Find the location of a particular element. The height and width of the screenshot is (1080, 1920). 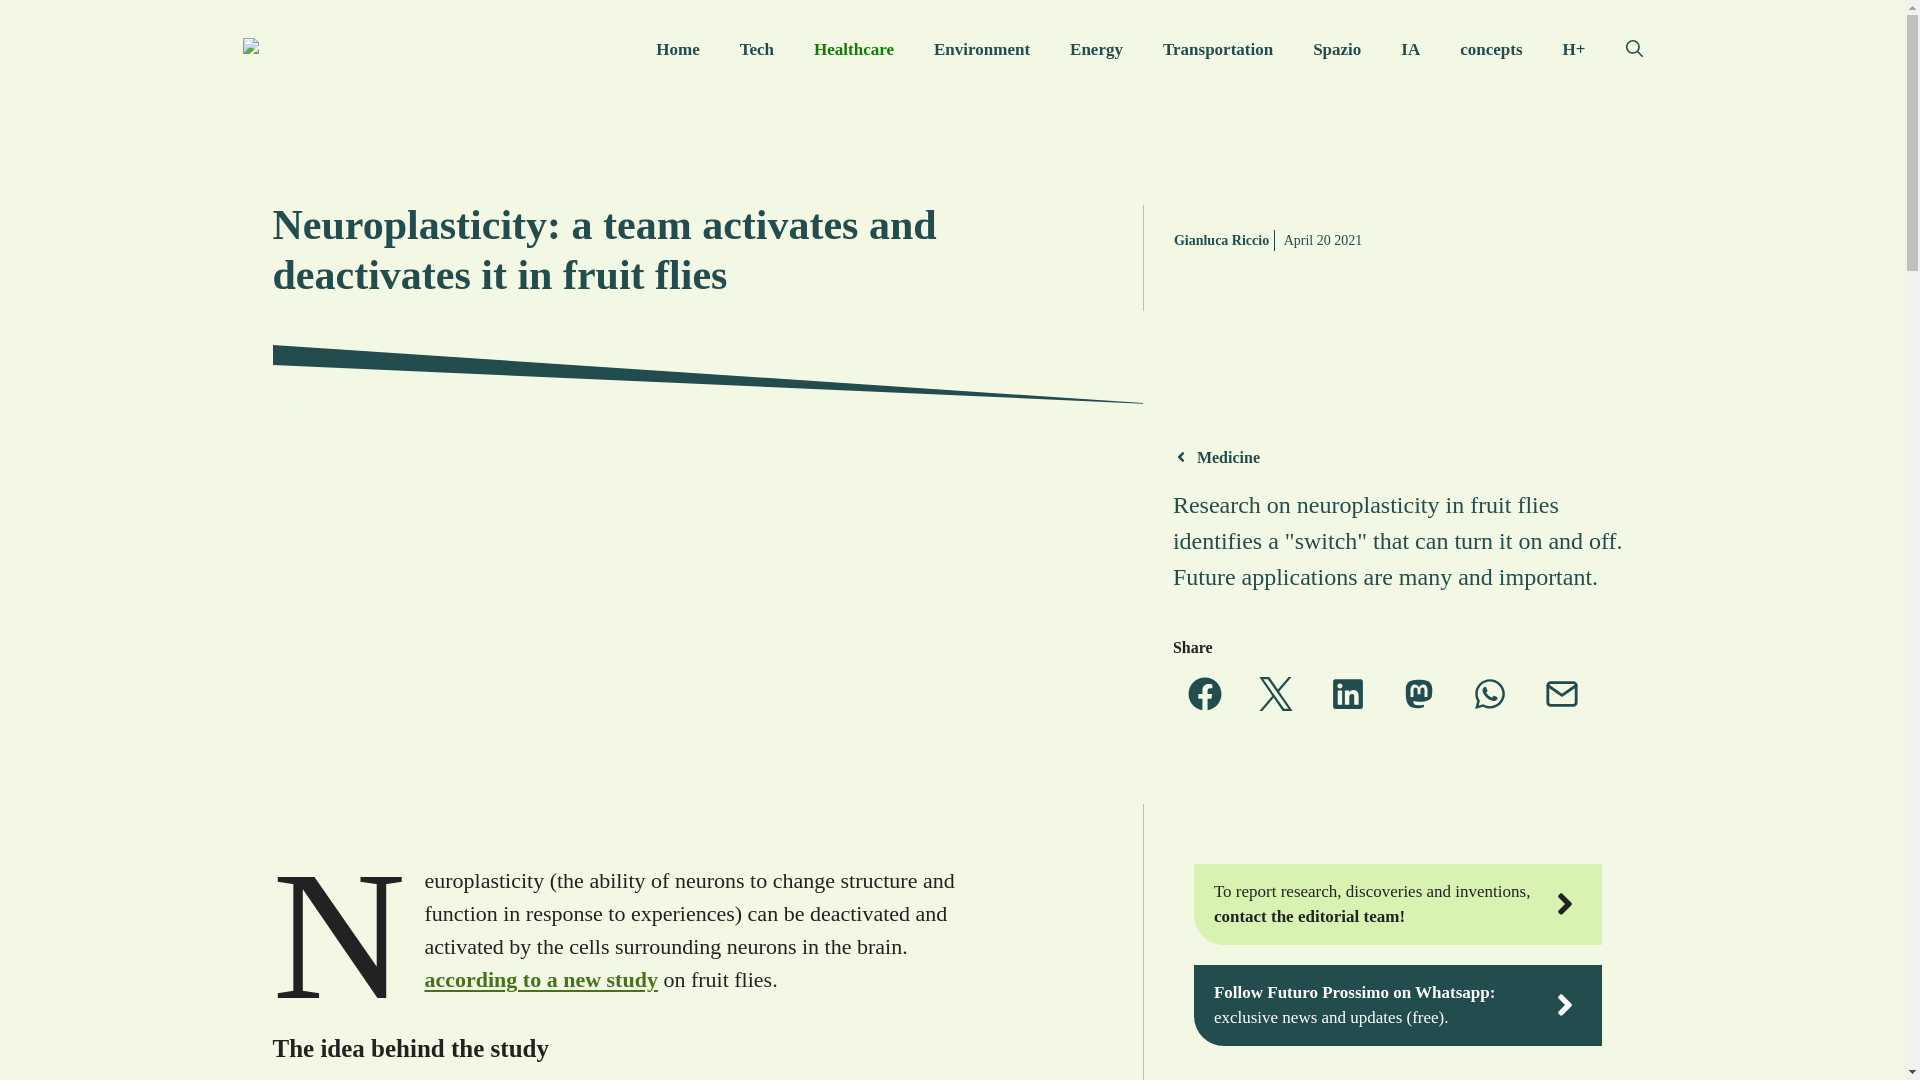

concepts is located at coordinates (1490, 50).